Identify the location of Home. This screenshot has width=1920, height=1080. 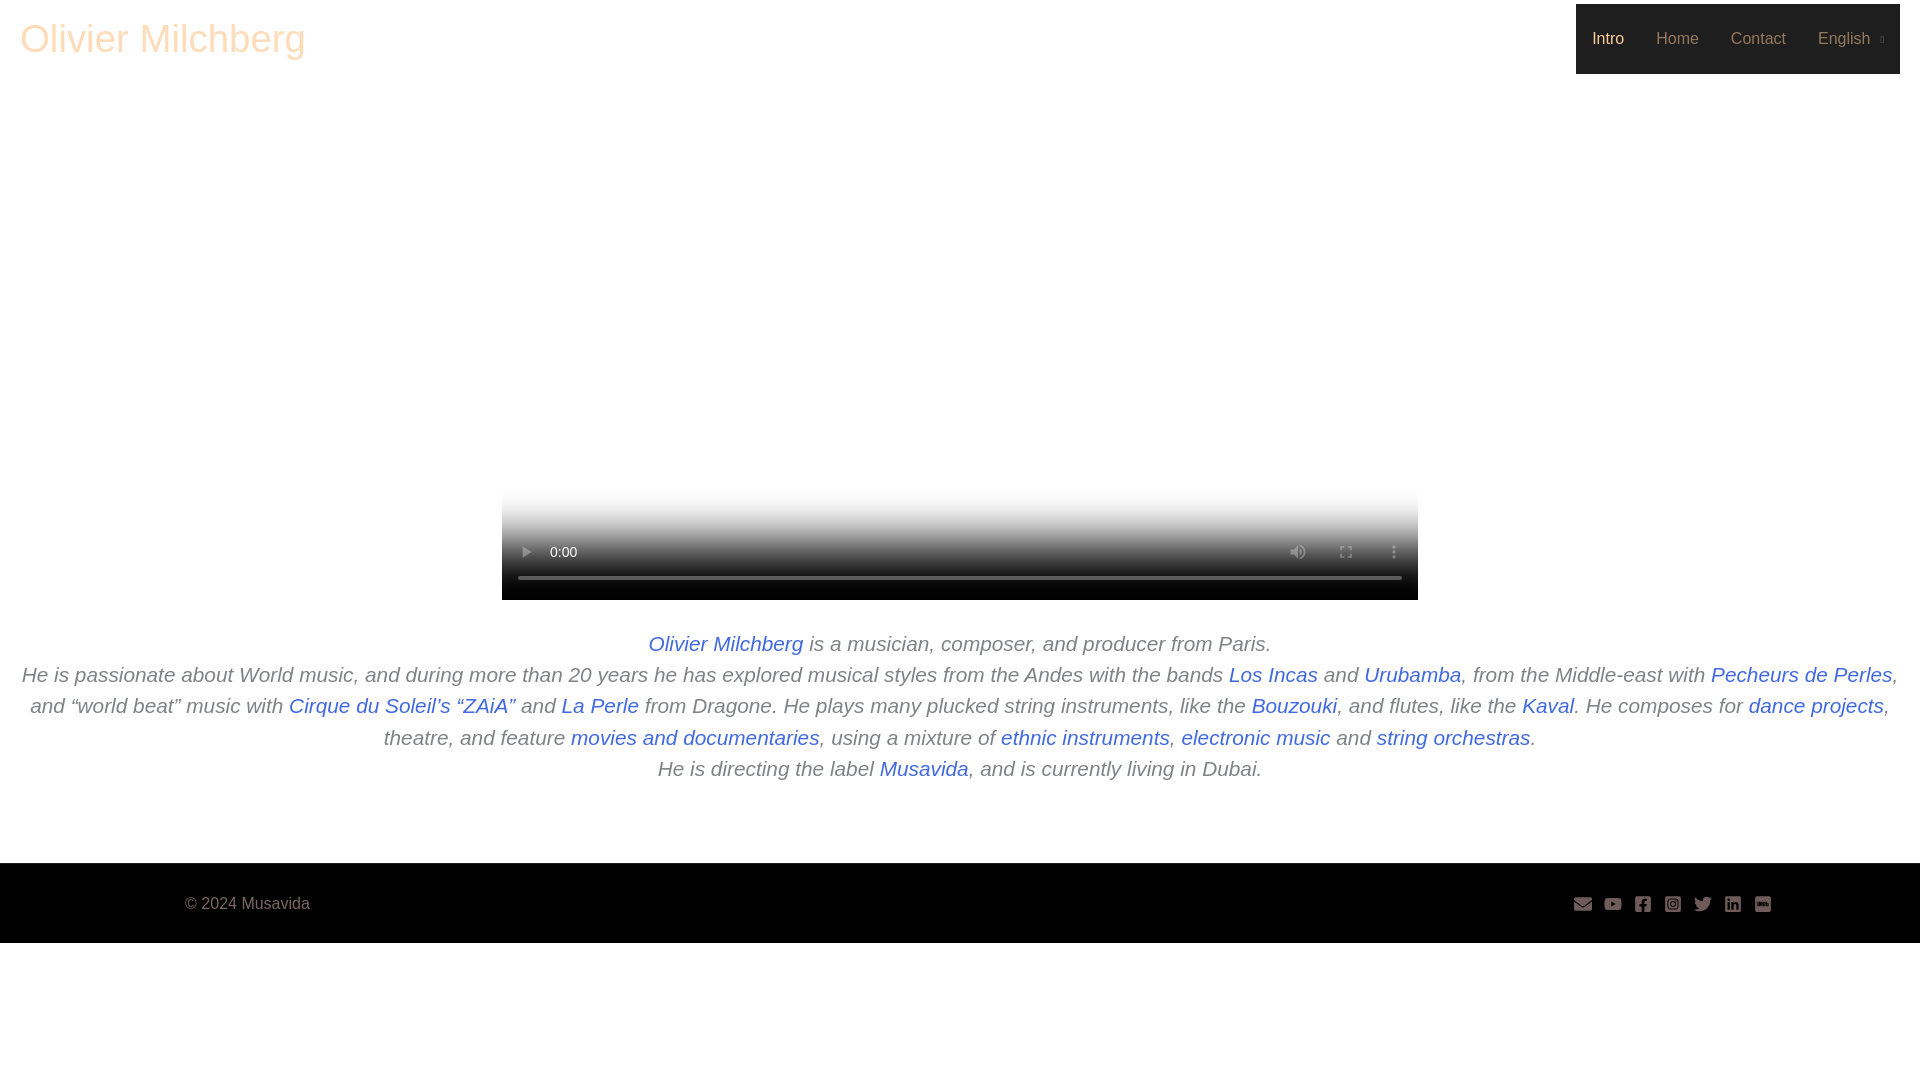
(1676, 39).